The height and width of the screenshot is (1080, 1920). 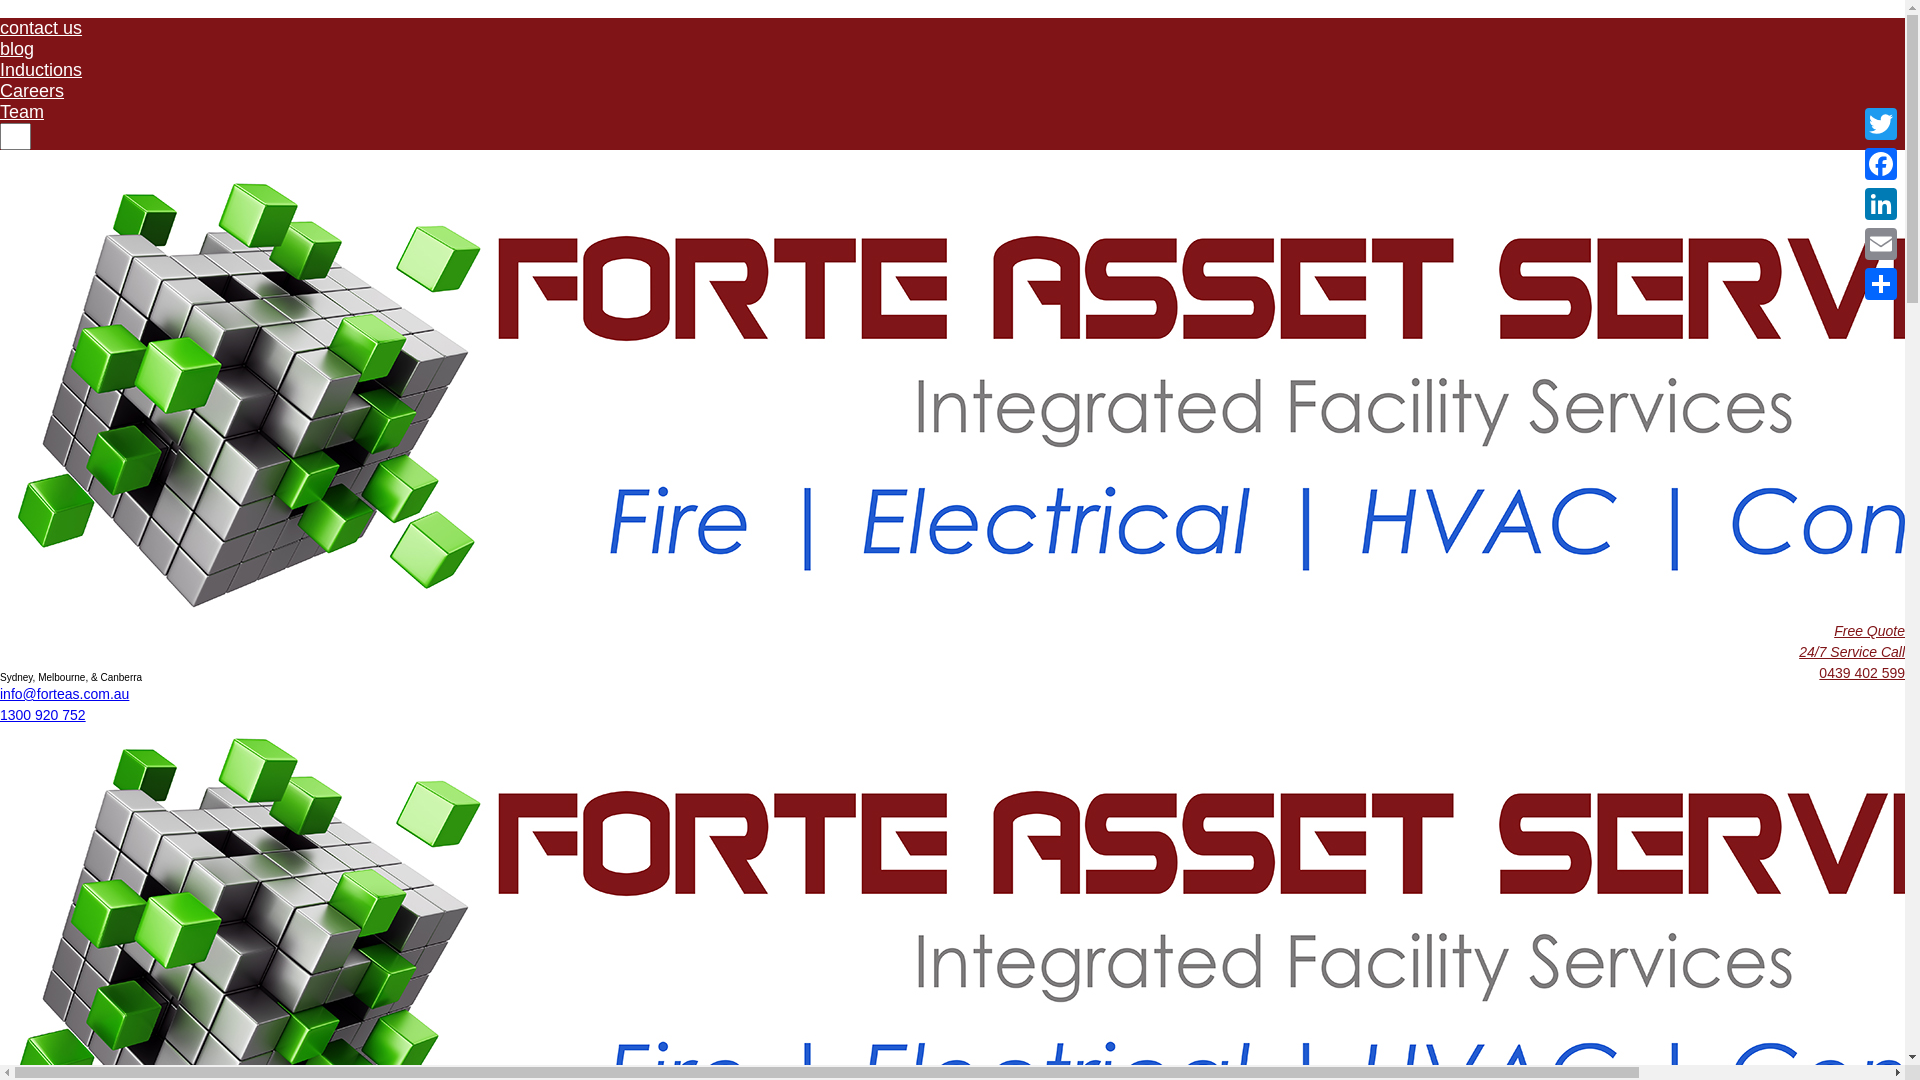 I want to click on 1300 920 752, so click(x=43, y=715).